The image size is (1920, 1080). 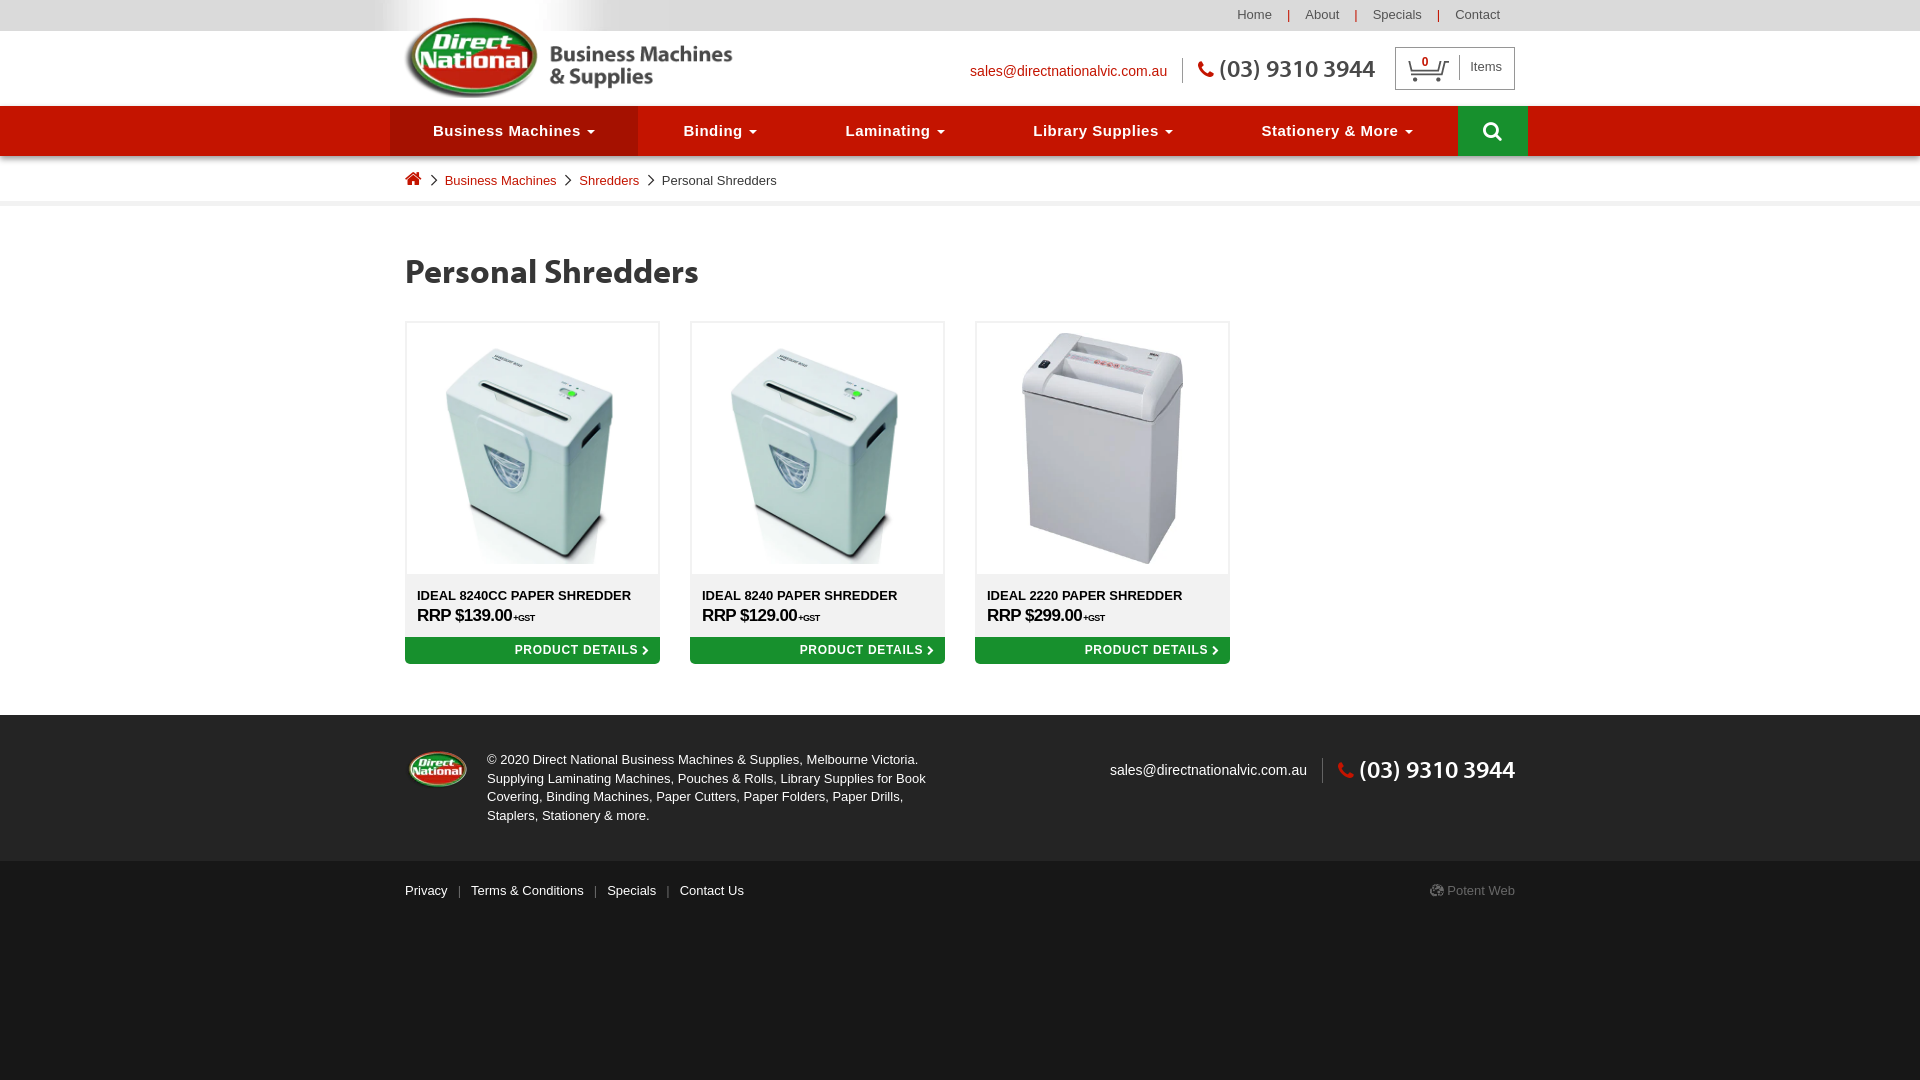 What do you see at coordinates (706, 788) in the screenshot?
I see `Book Covering` at bounding box center [706, 788].